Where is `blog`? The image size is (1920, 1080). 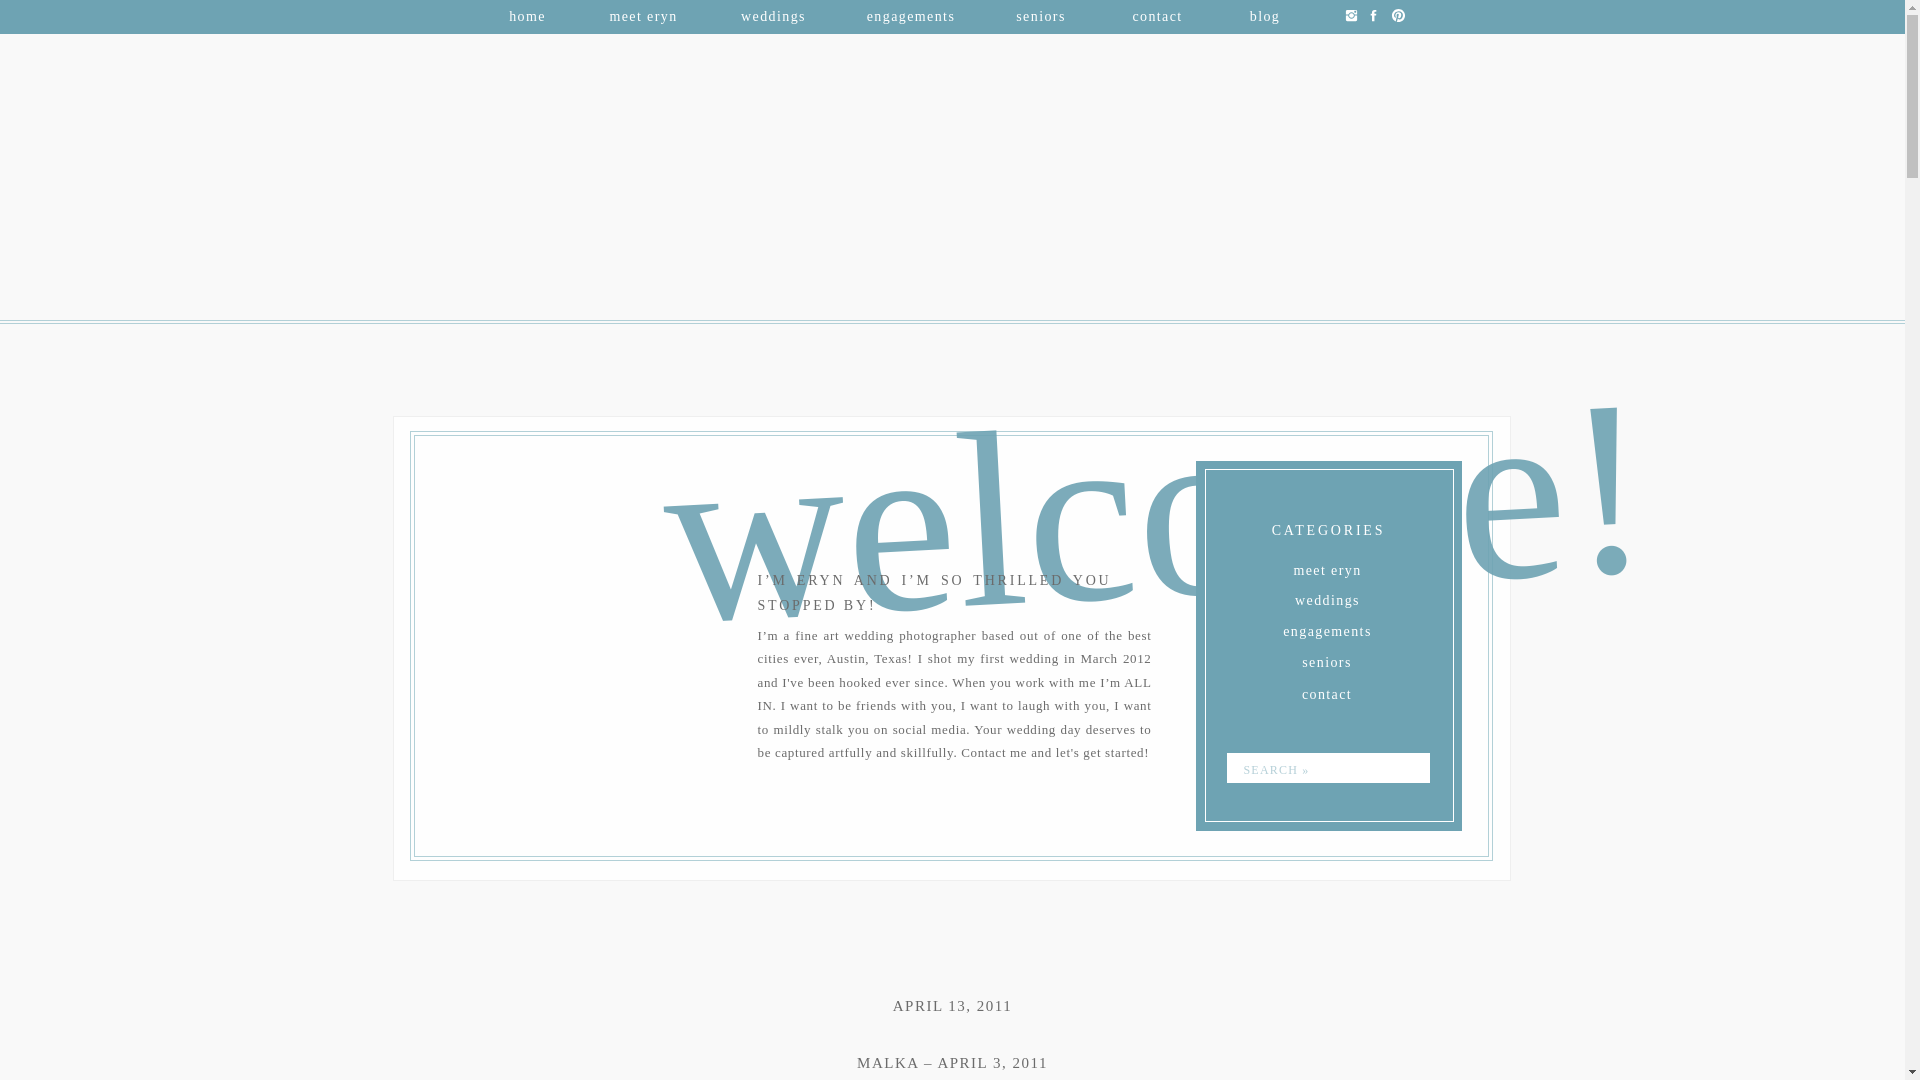 blog is located at coordinates (1266, 13).